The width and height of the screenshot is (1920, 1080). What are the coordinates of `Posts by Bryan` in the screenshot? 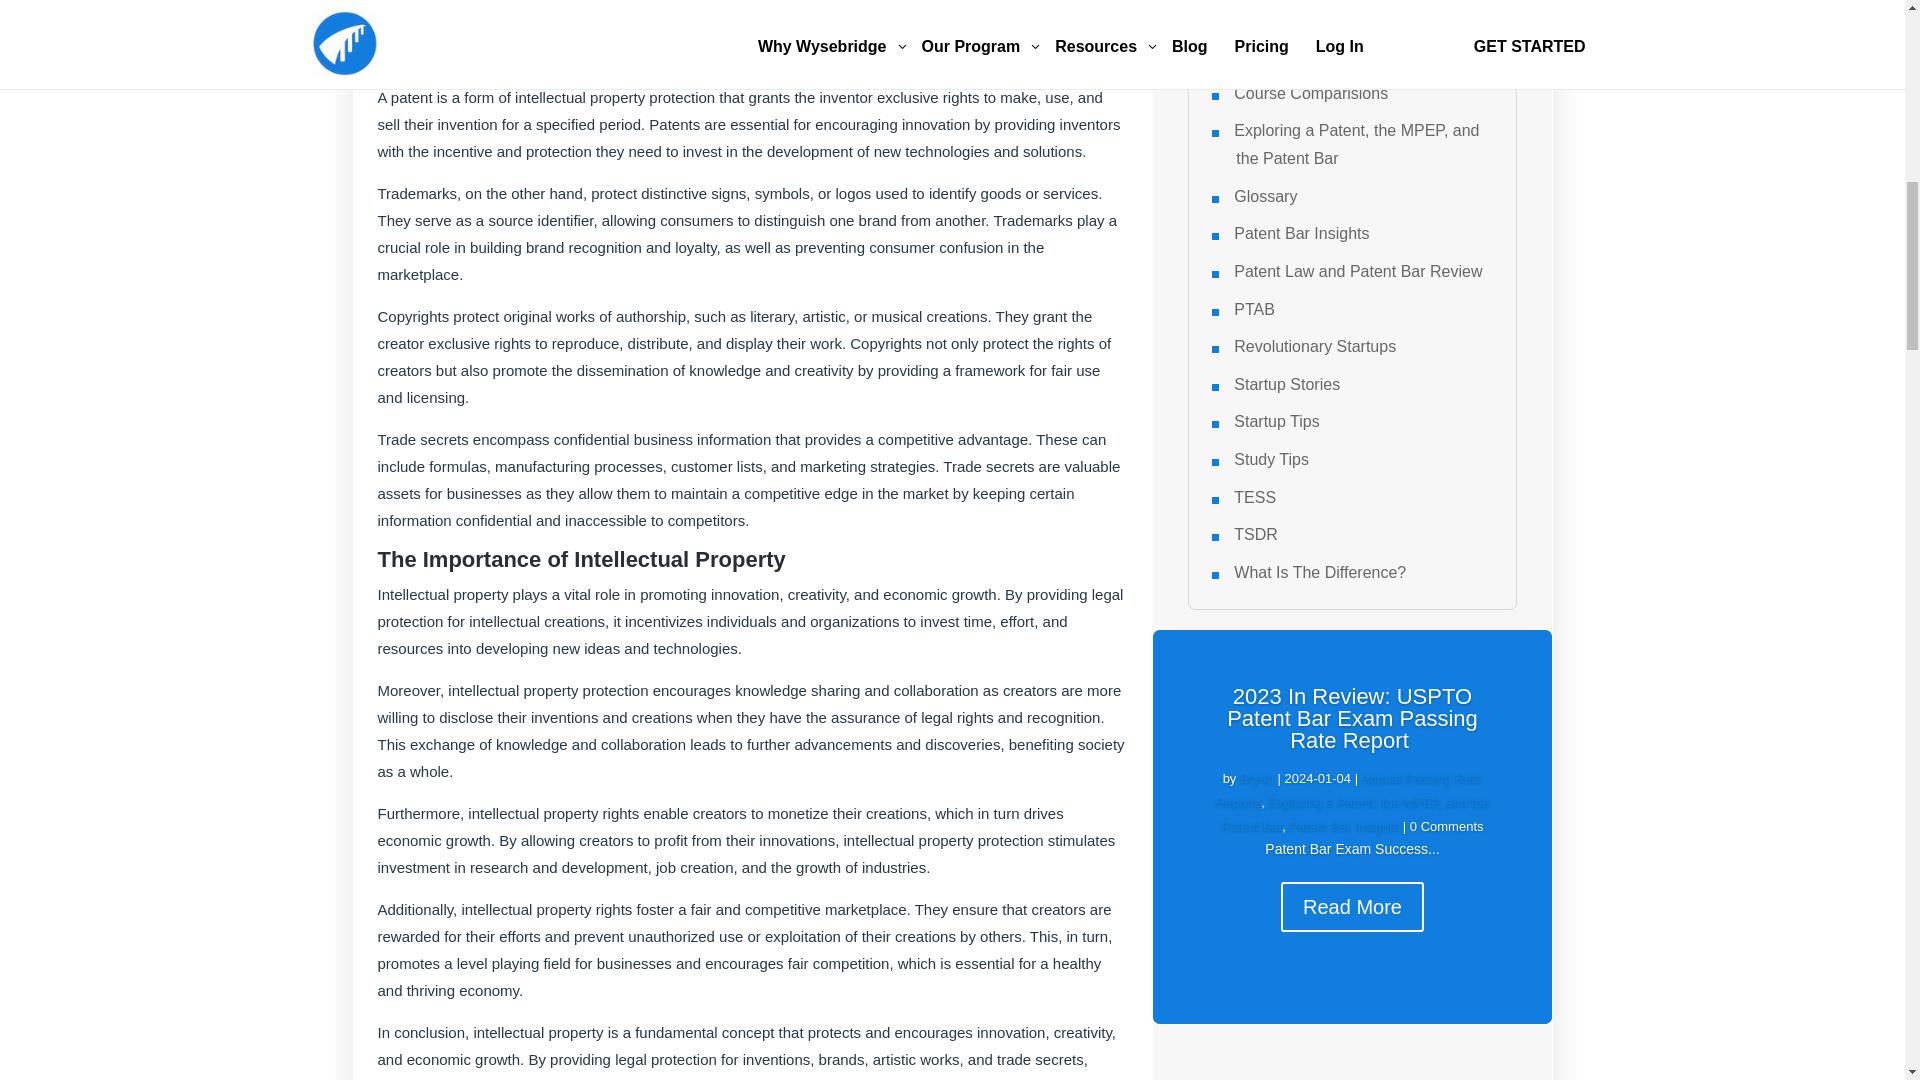 It's located at (1257, 778).